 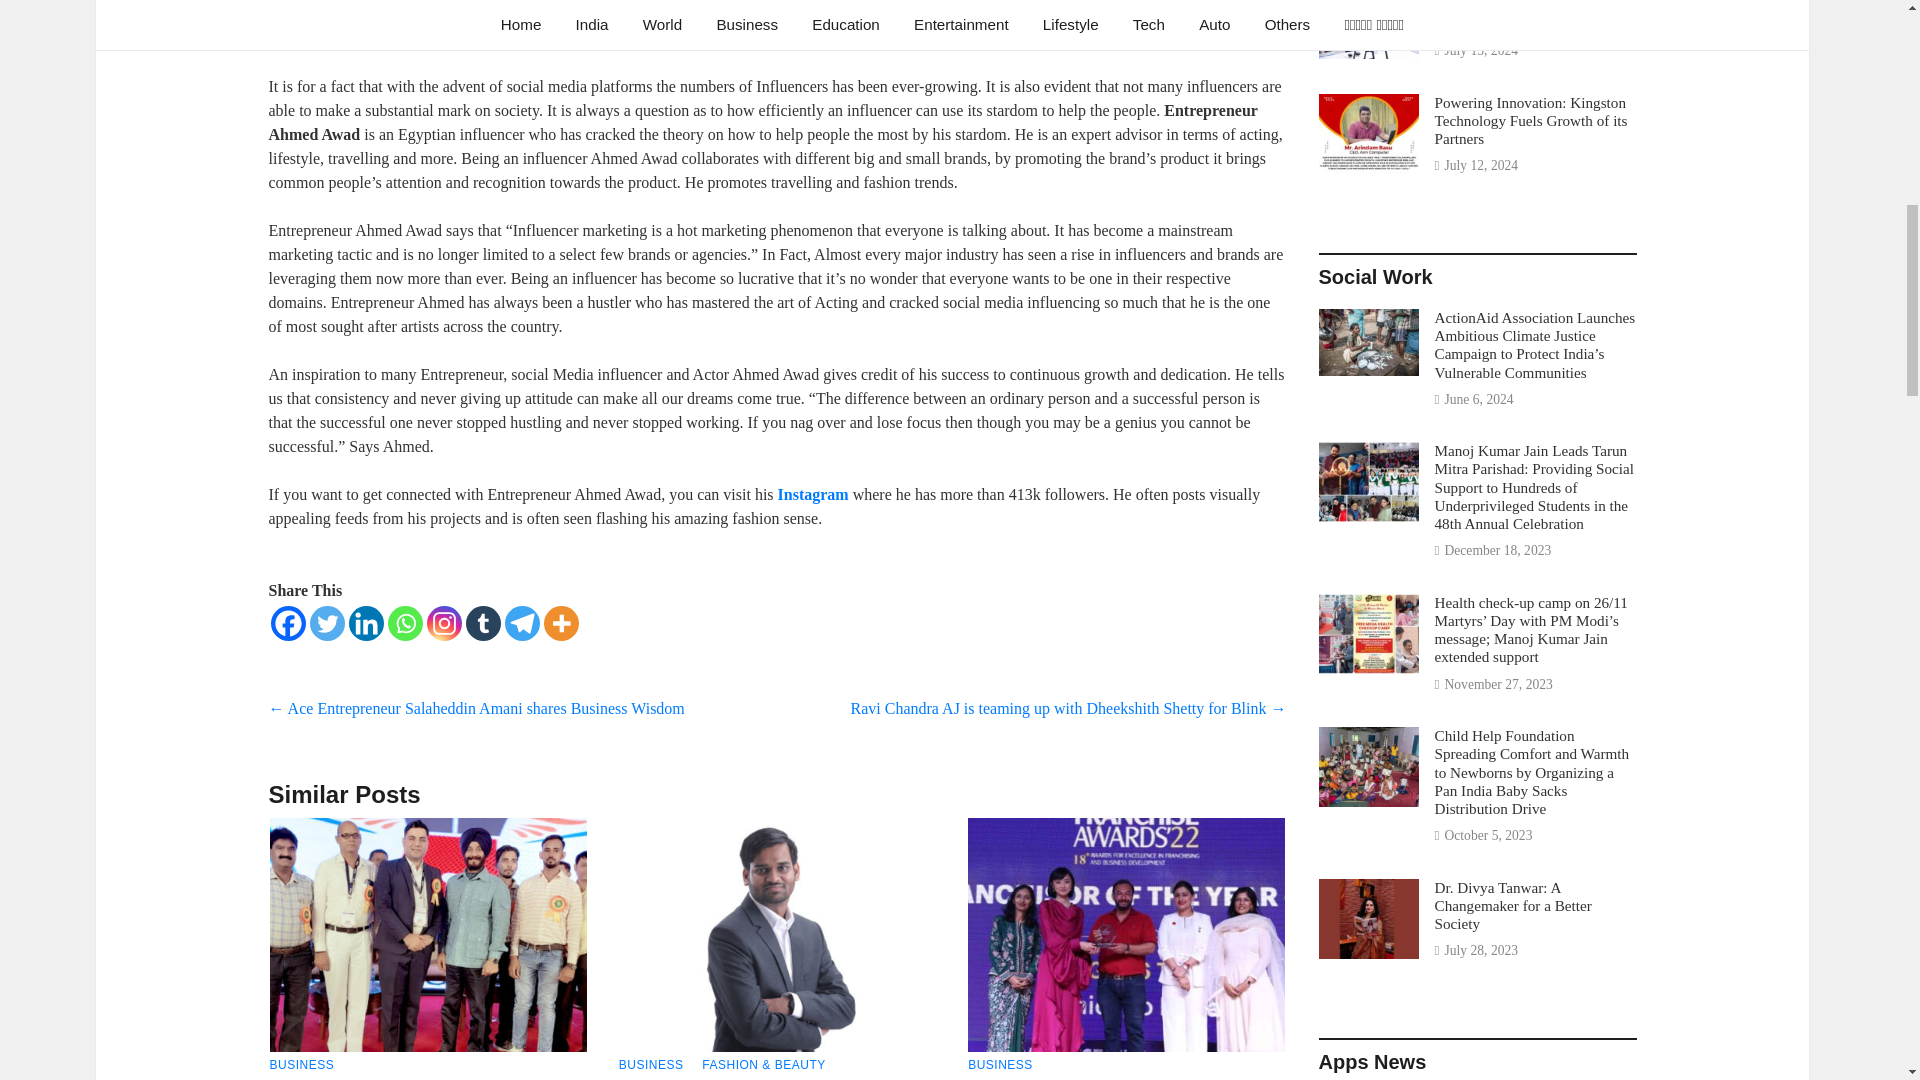 What do you see at coordinates (364, 623) in the screenshot?
I see `Linkedin` at bounding box center [364, 623].